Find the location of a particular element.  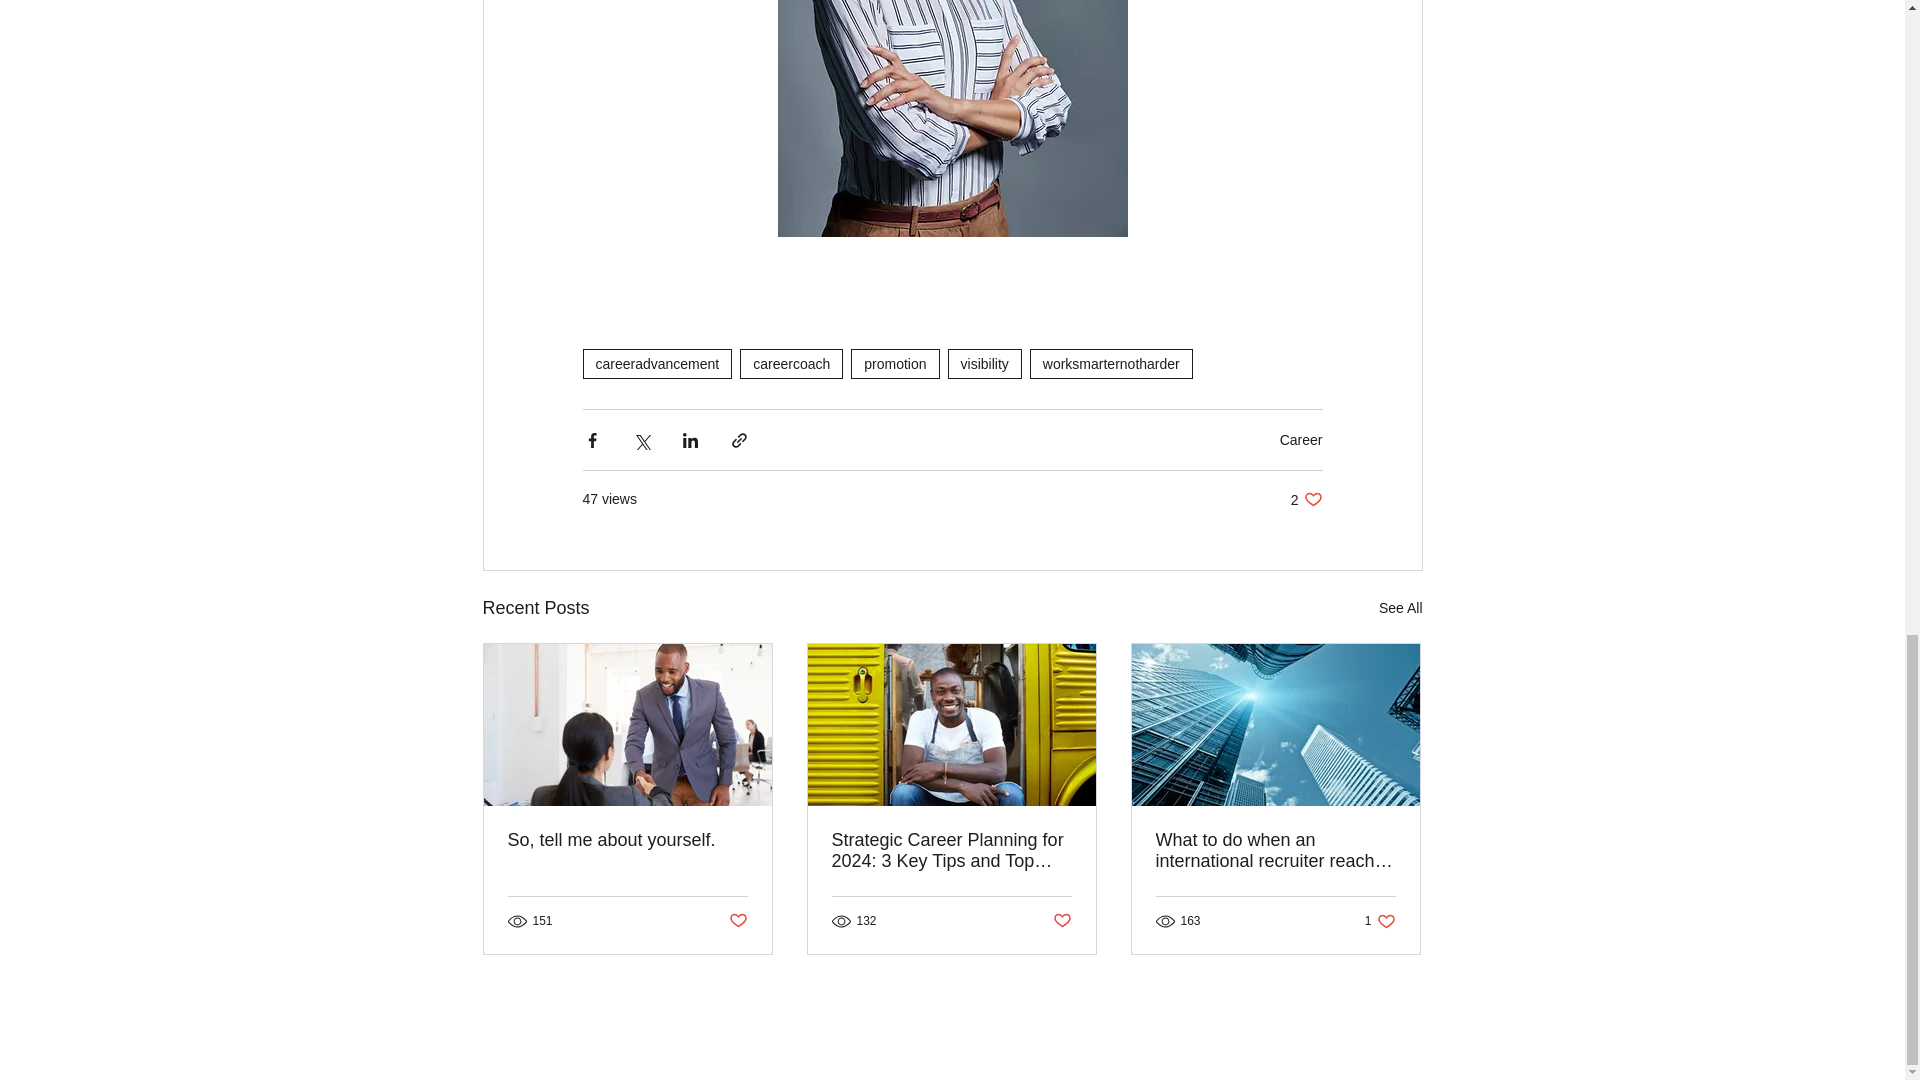

So, tell me about yourself. is located at coordinates (1306, 499).